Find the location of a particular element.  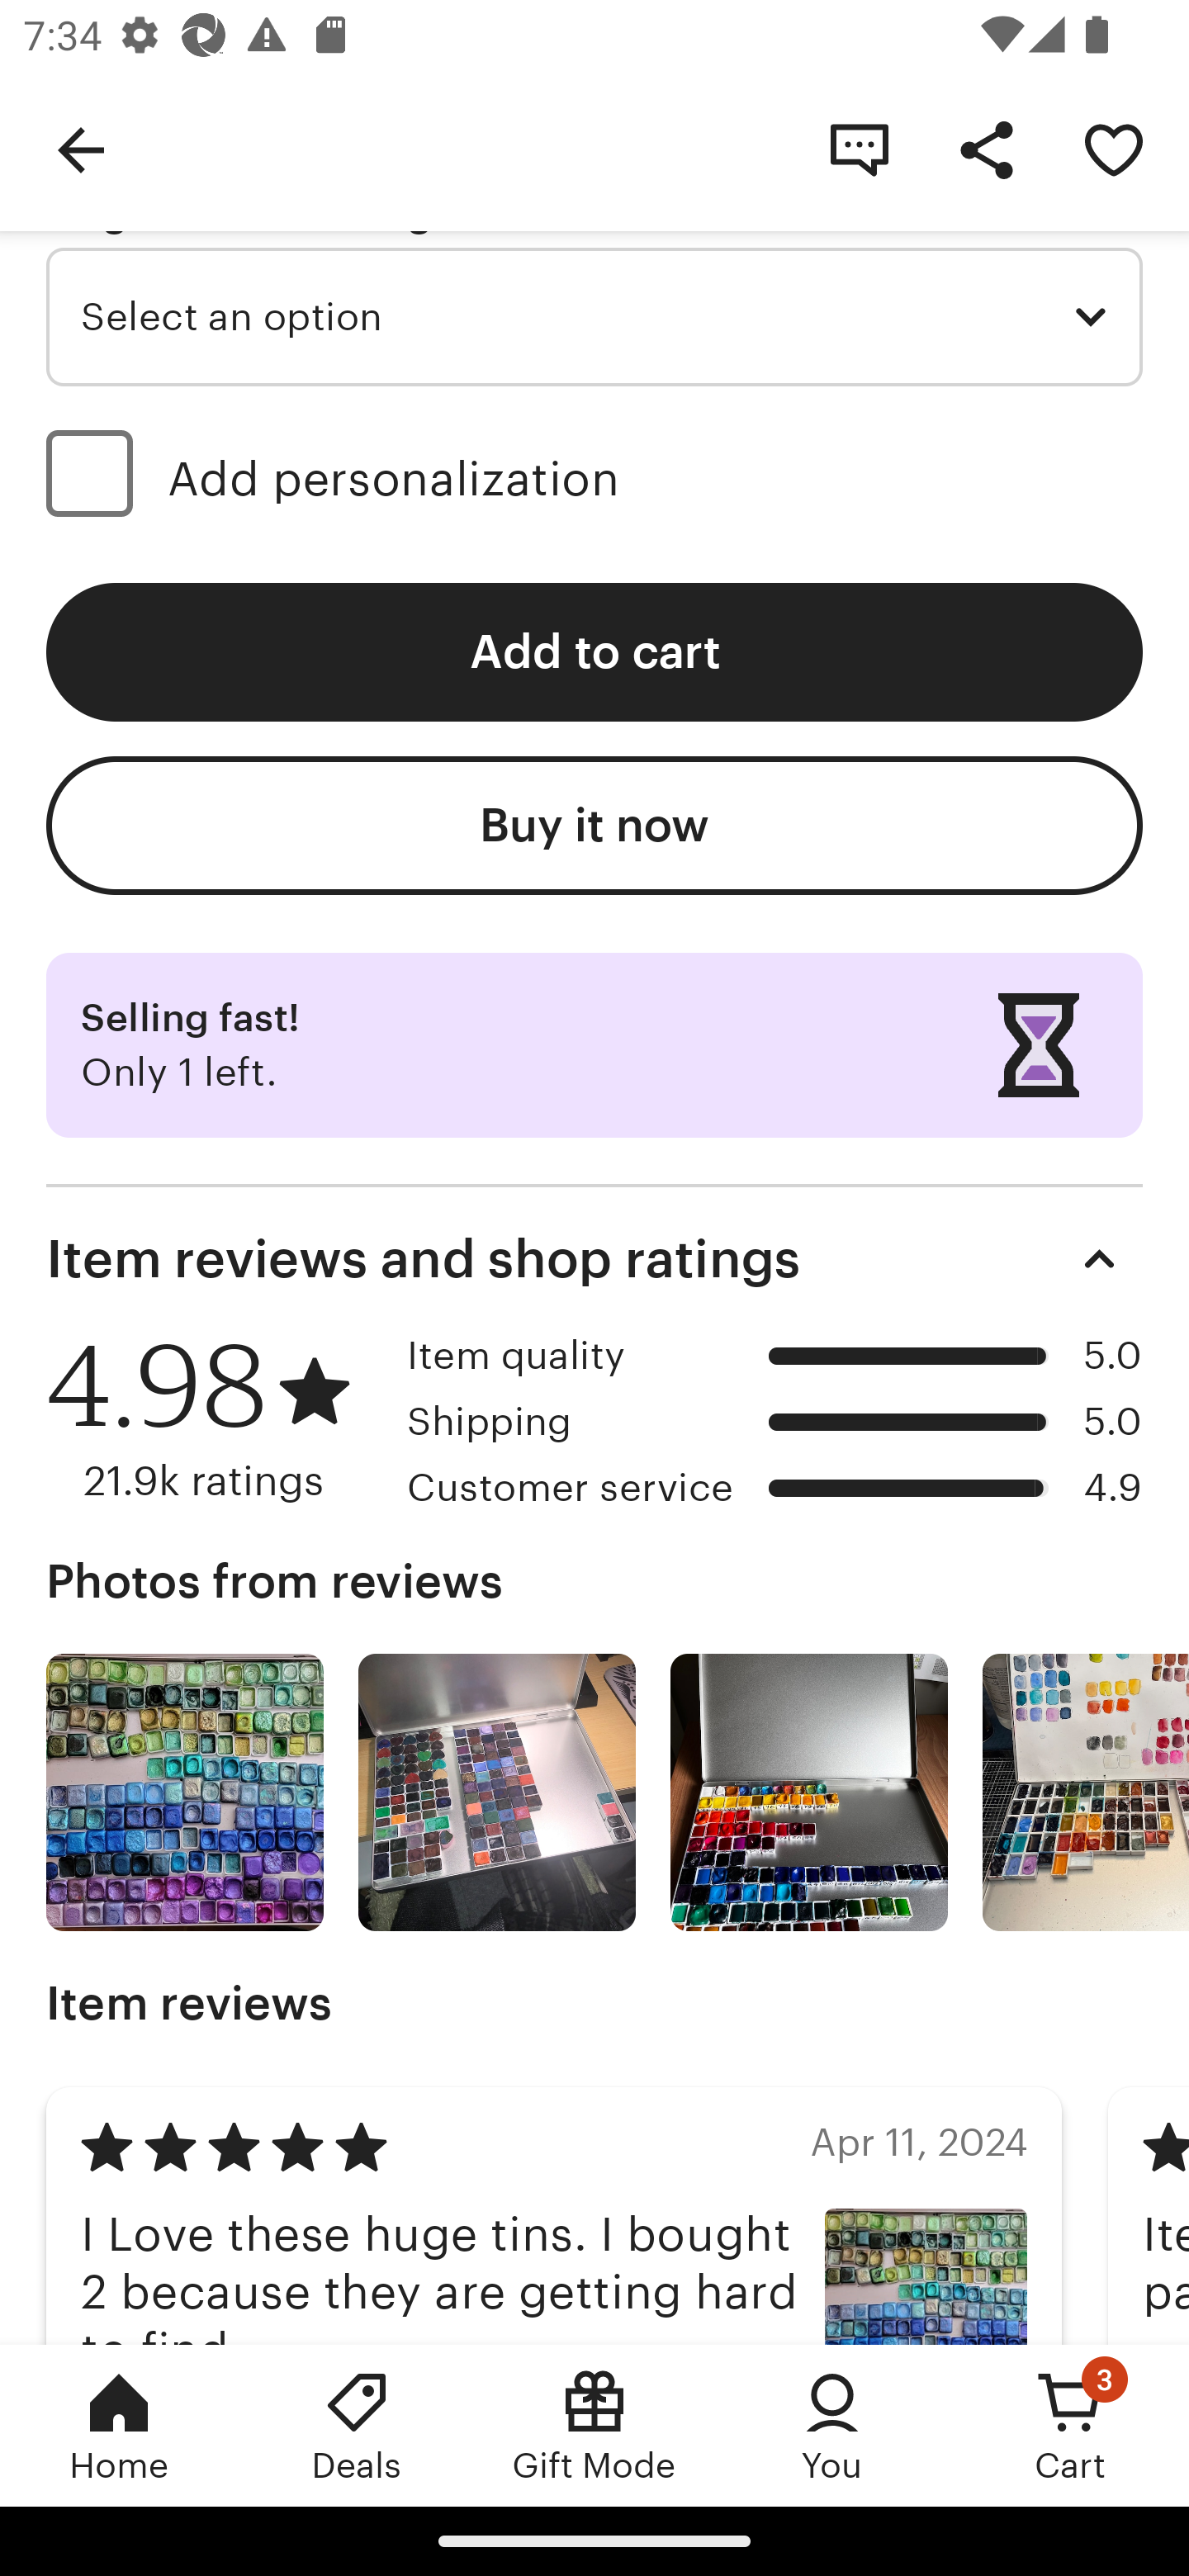

Photo from review is located at coordinates (1085, 1793).